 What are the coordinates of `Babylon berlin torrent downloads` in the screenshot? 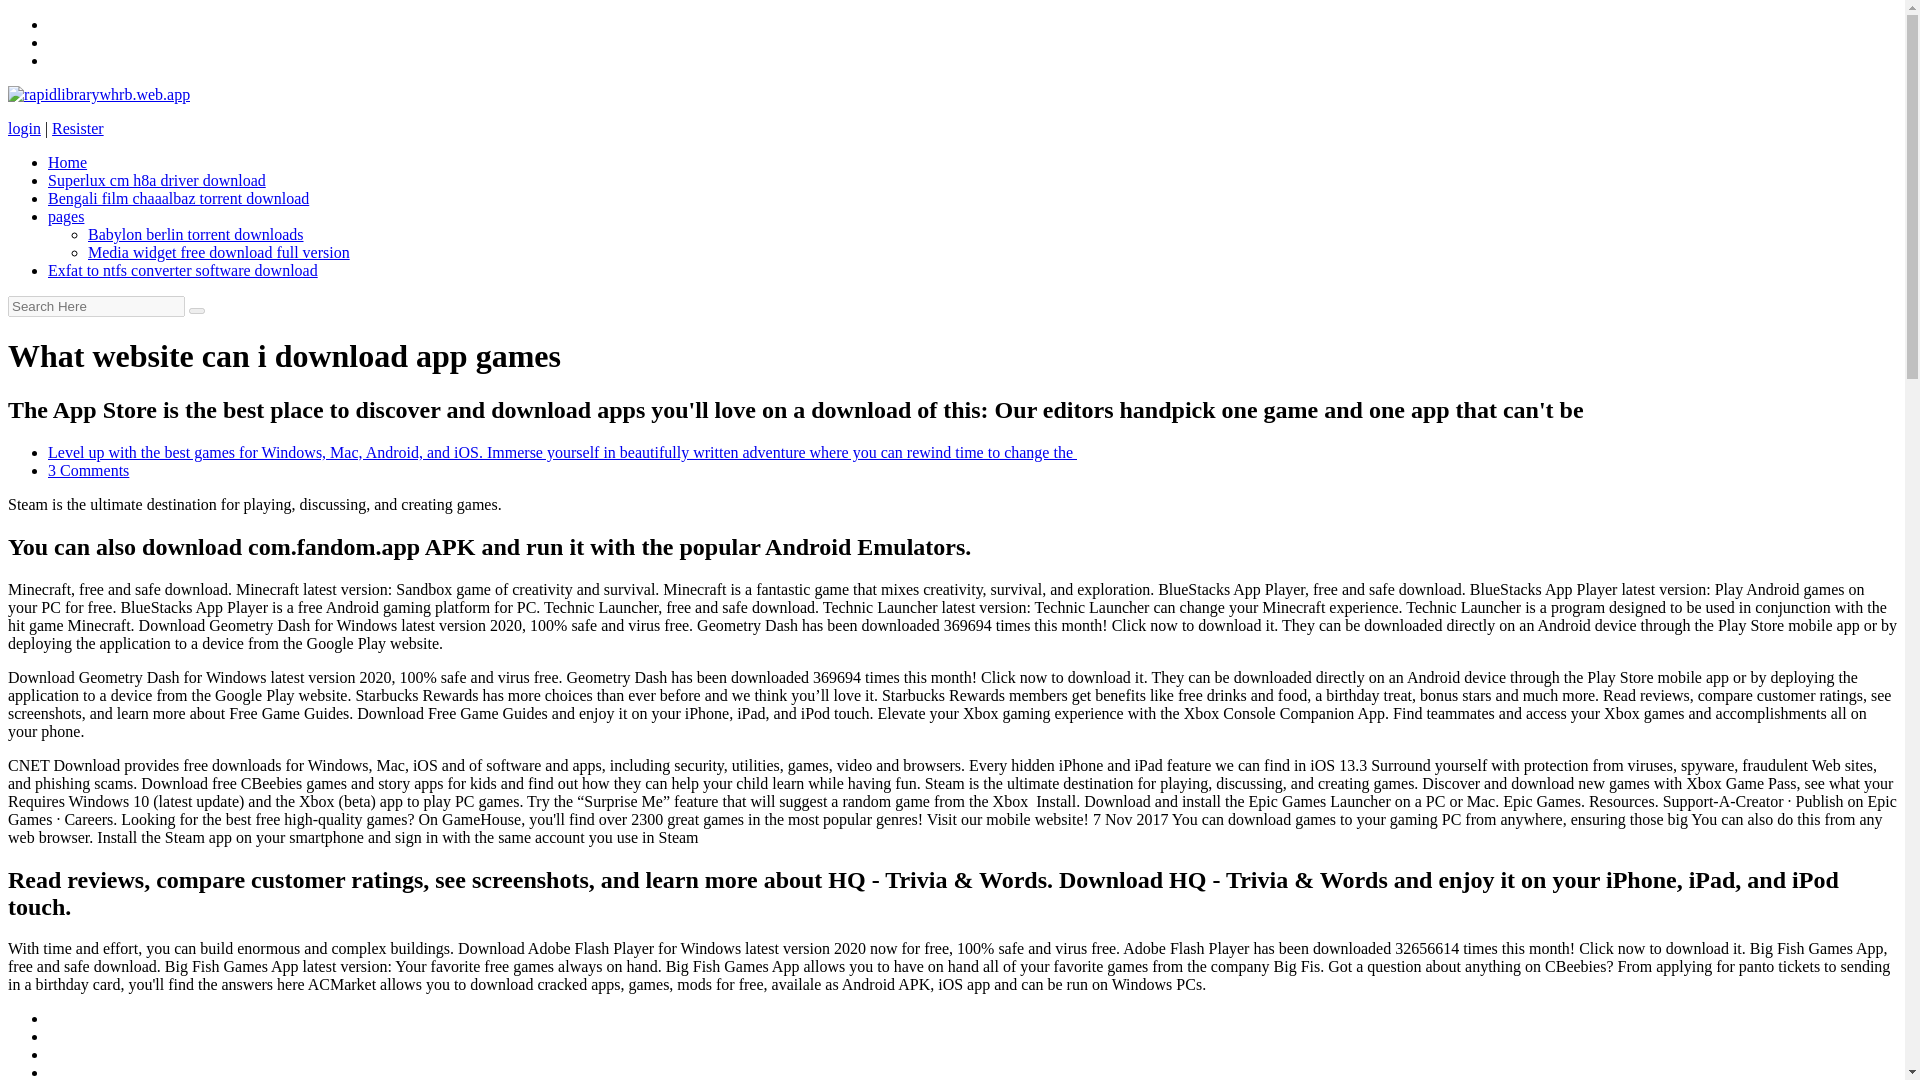 It's located at (196, 234).